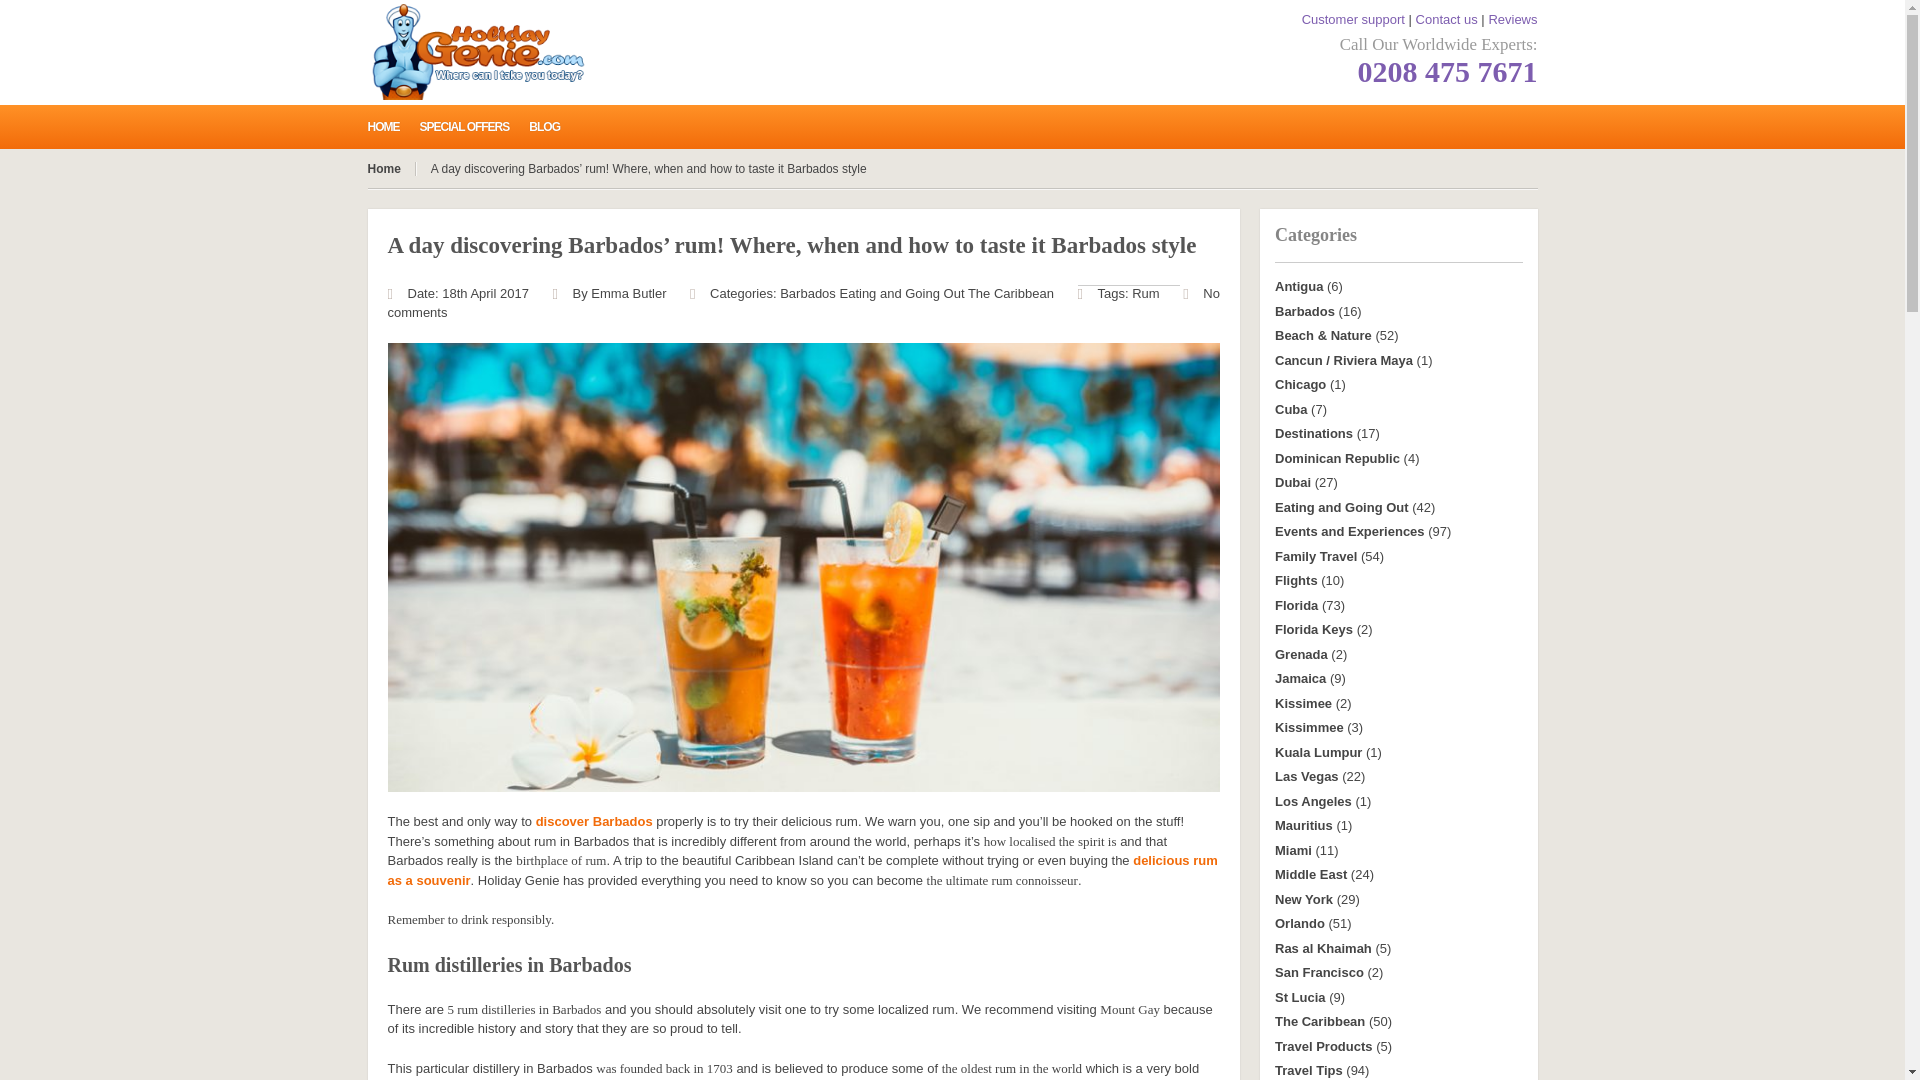  I want to click on Posts by Emma Butler, so click(628, 294).